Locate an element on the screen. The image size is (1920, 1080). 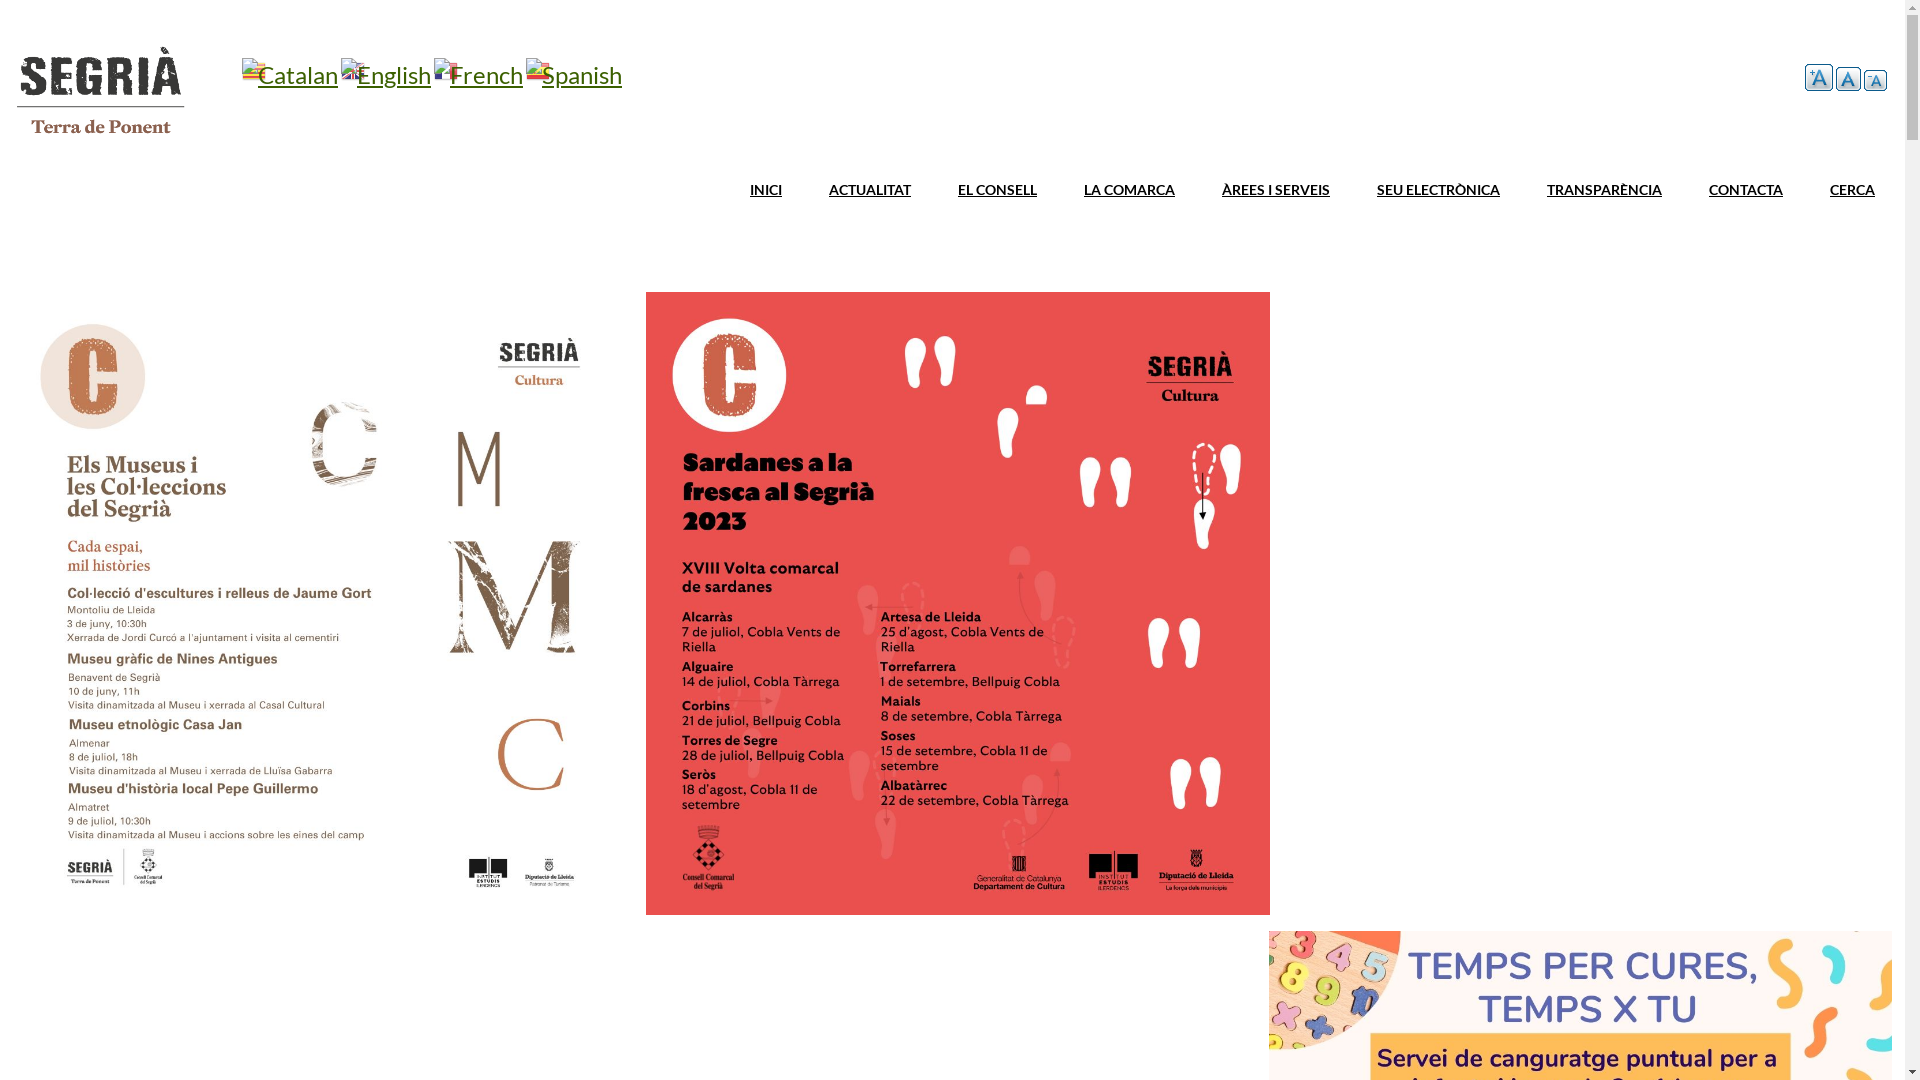
Spanish is located at coordinates (574, 74).